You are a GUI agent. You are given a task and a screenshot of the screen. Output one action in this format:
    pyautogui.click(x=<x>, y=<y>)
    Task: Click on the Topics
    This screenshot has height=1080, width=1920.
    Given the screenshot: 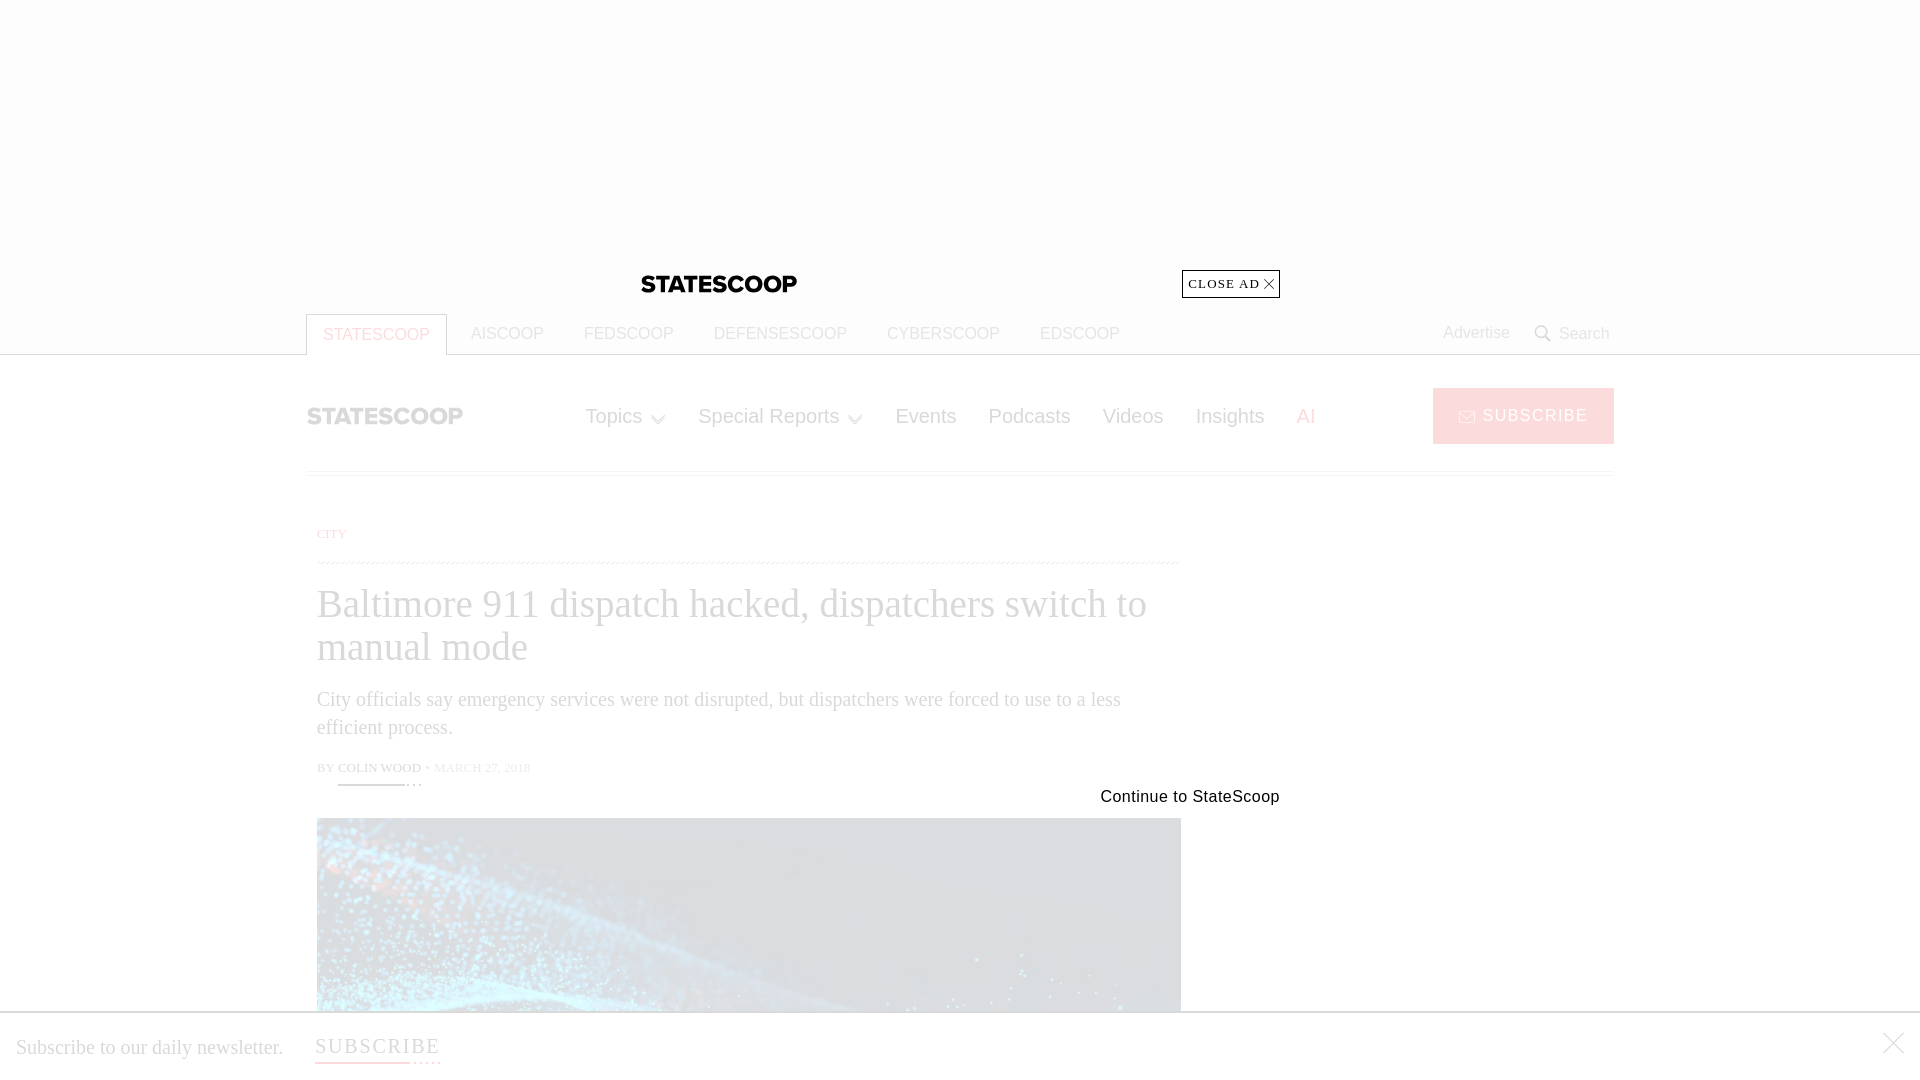 What is the action you would take?
    pyautogui.click(x=626, y=415)
    